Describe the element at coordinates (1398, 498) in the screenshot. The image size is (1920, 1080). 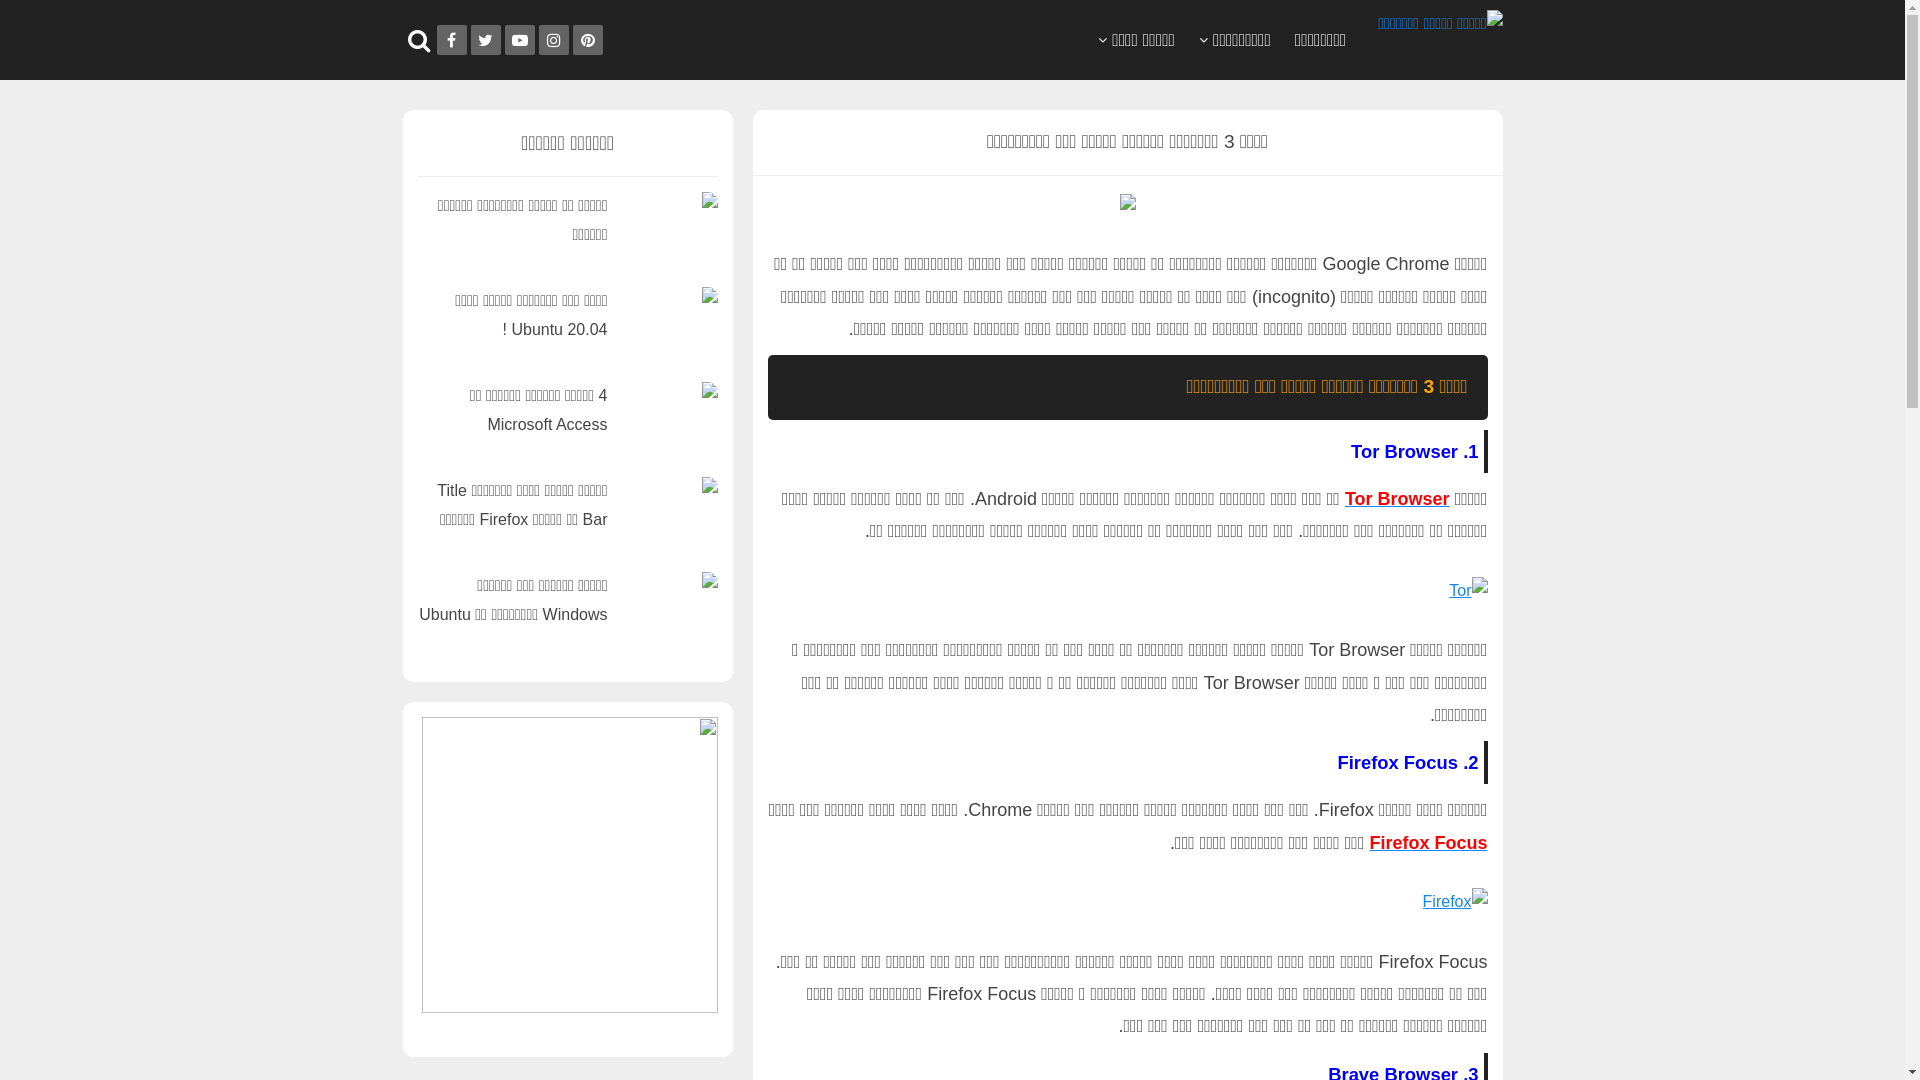
I see `Tor Browser` at that location.